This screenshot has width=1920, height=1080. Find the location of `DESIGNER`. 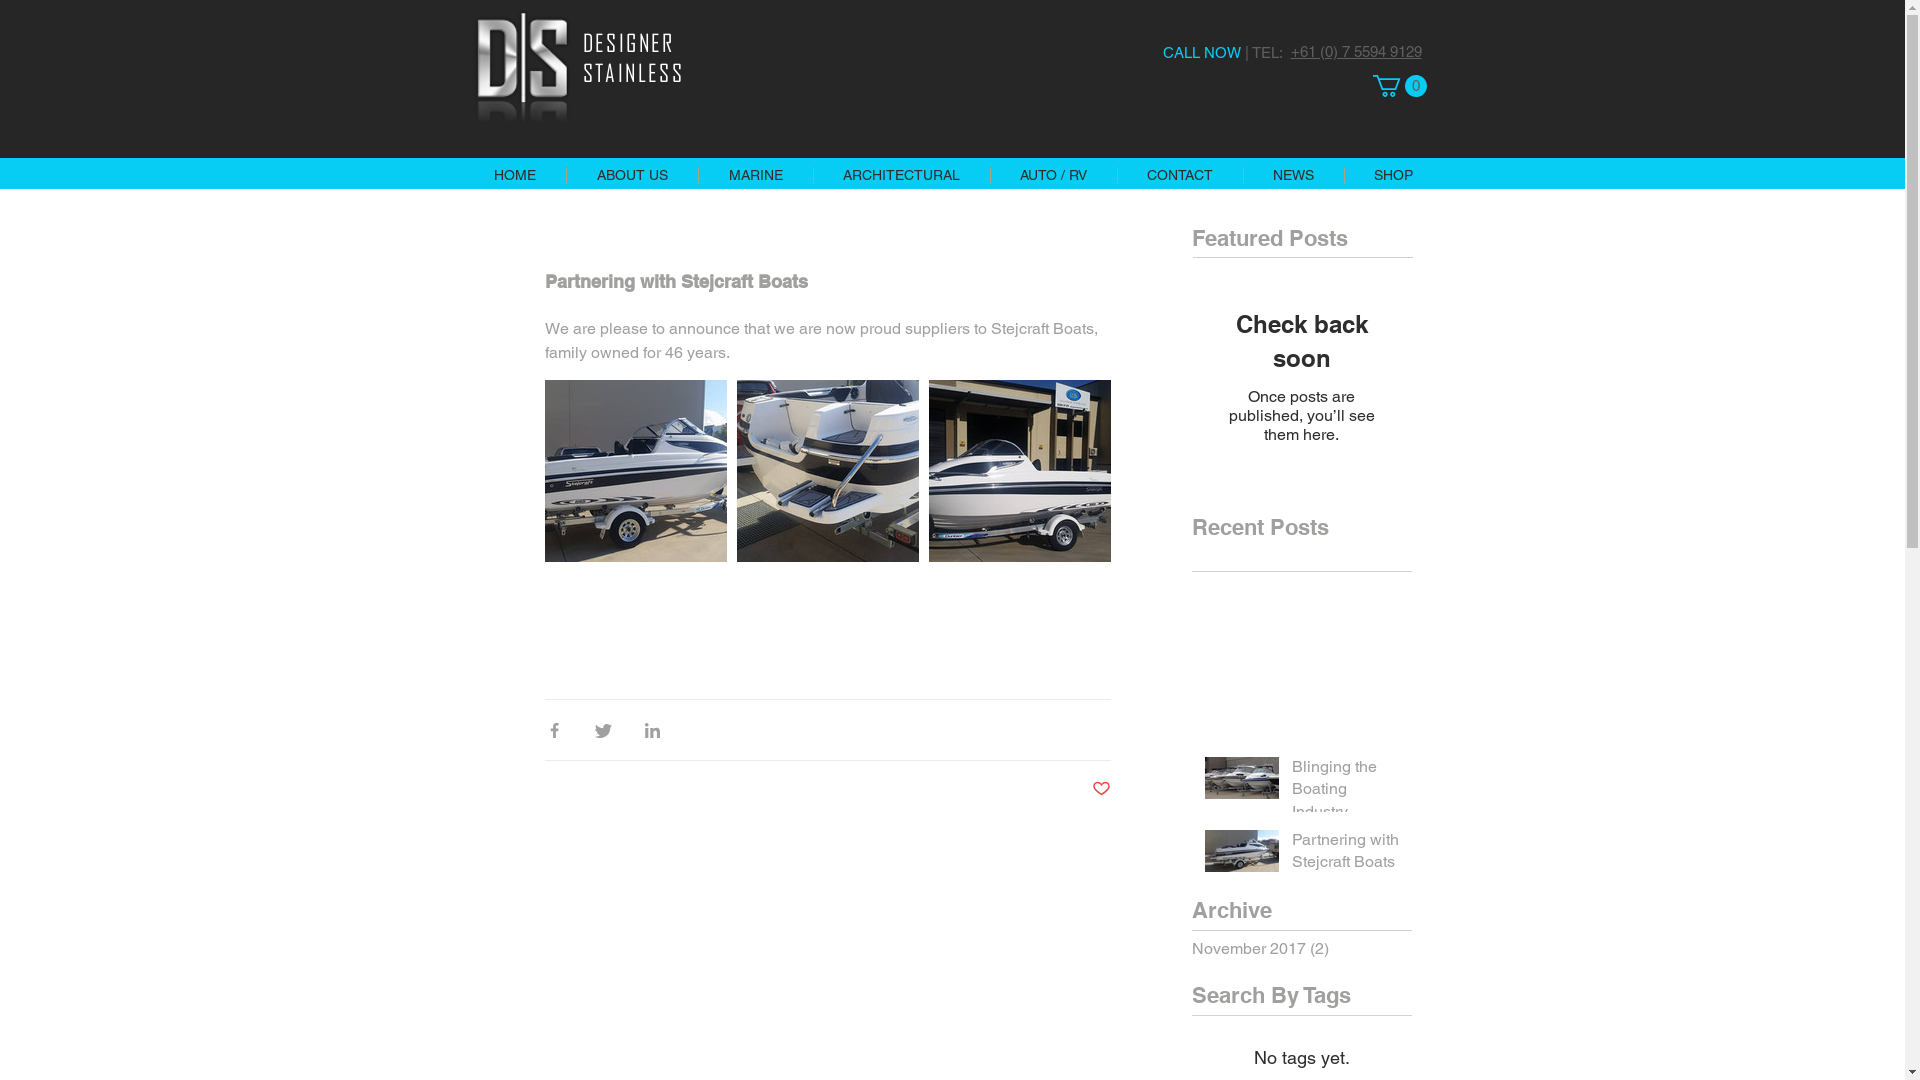

DESIGNER is located at coordinates (628, 42).